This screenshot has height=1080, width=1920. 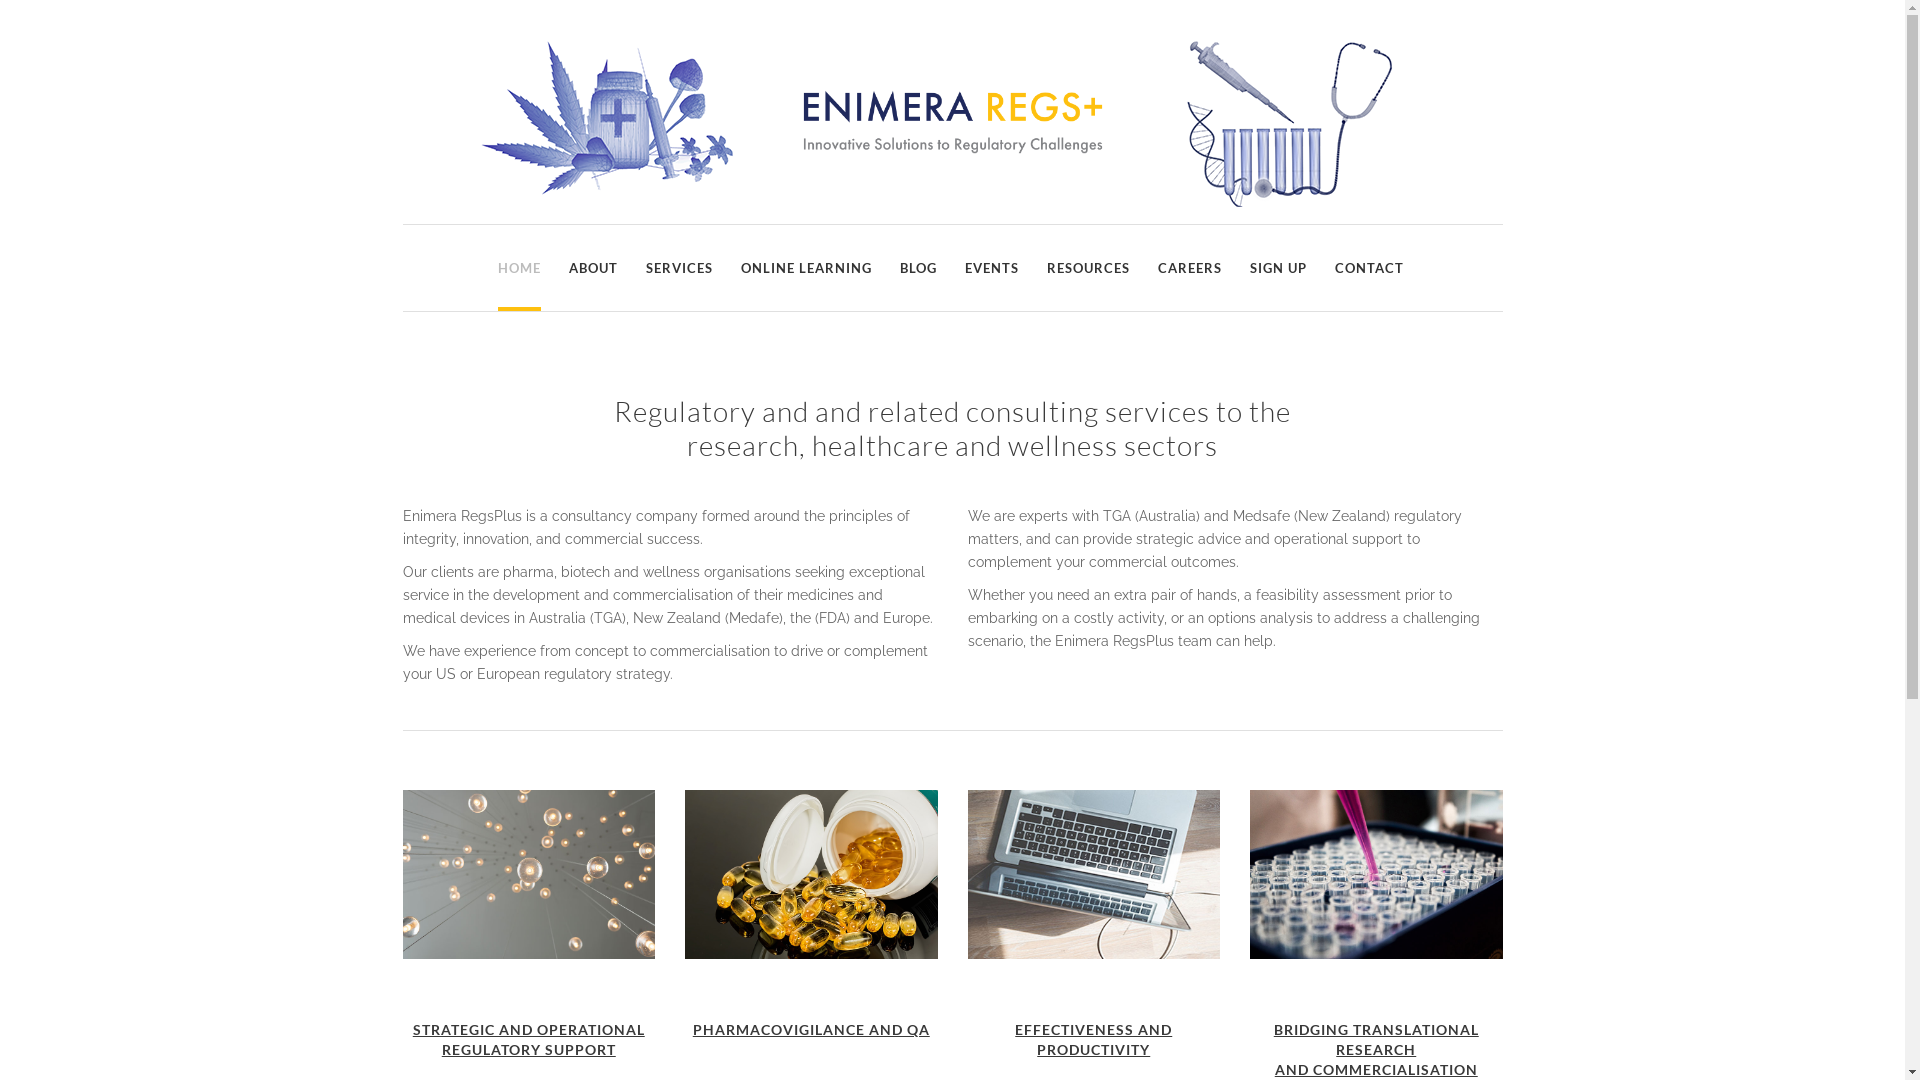 What do you see at coordinates (520, 268) in the screenshot?
I see `HOME` at bounding box center [520, 268].